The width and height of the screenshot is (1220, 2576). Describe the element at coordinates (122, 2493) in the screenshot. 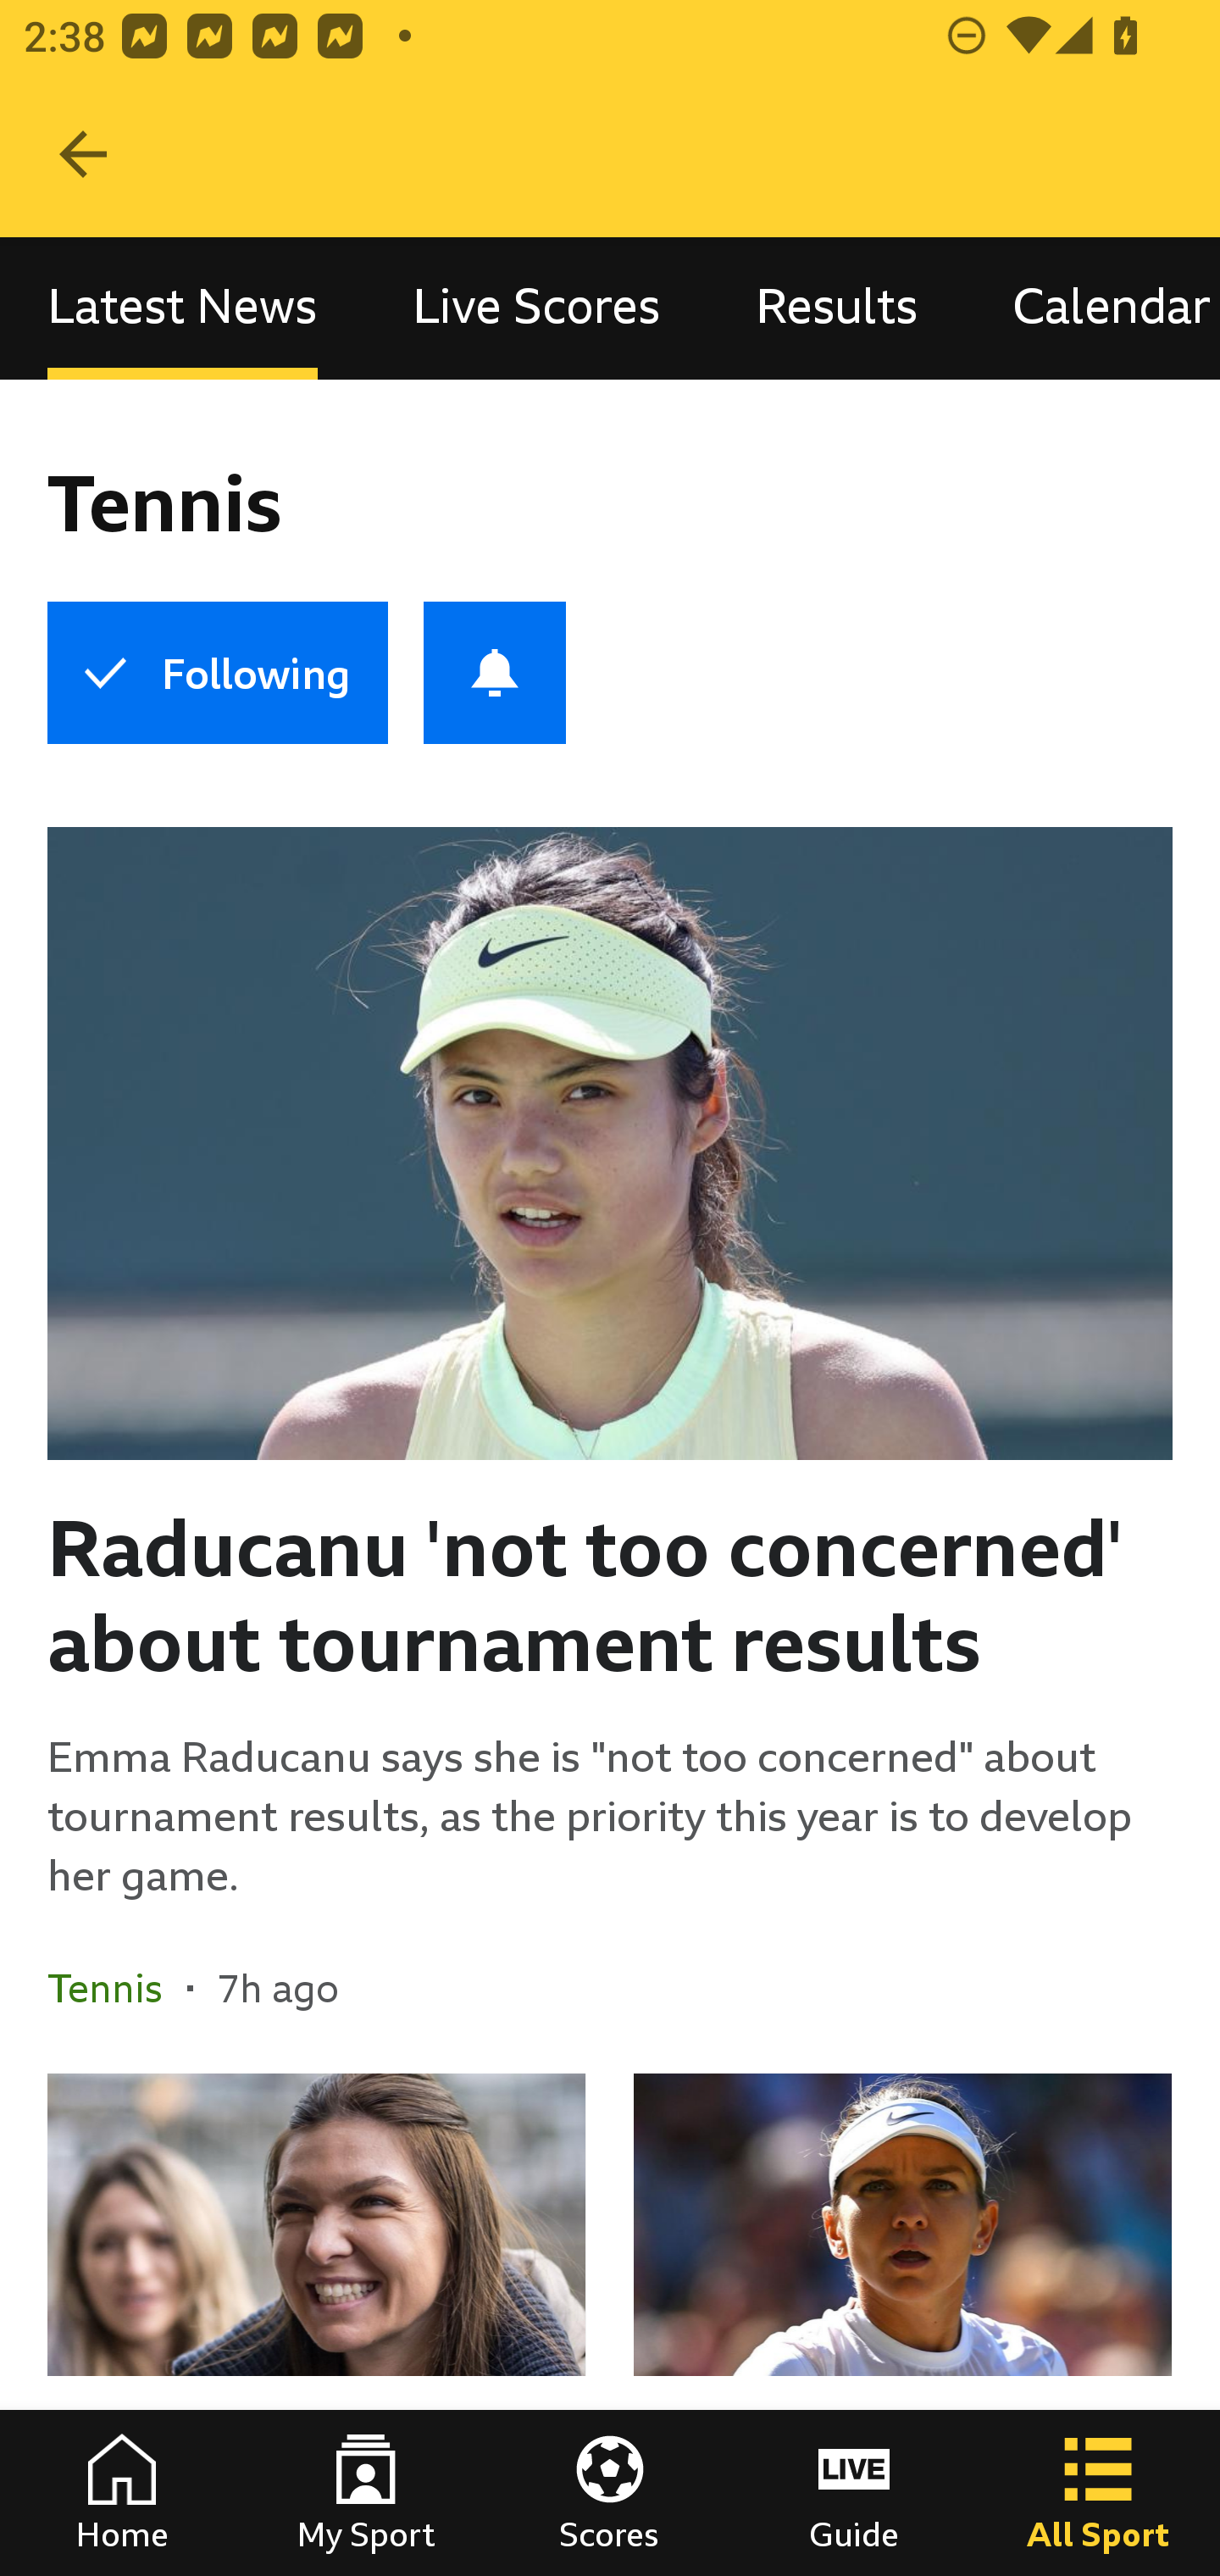

I see `Home` at that location.